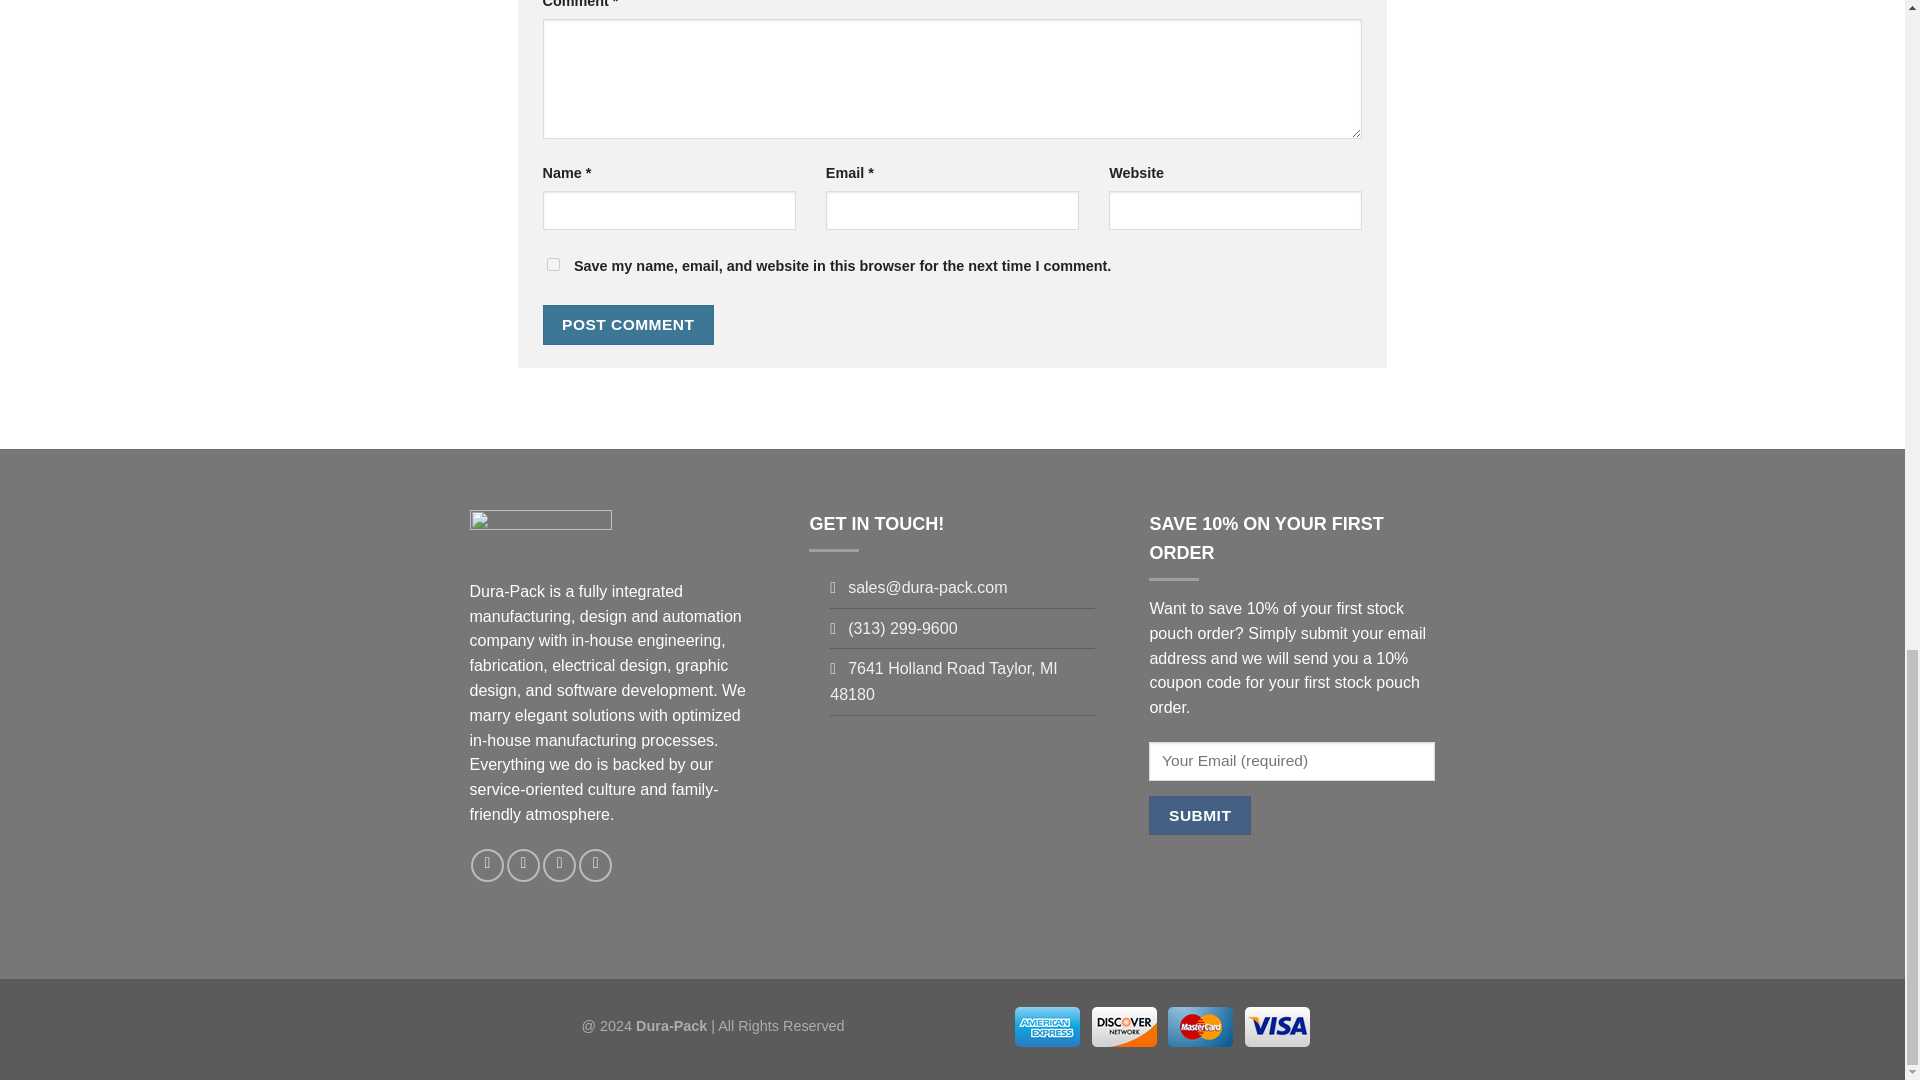 This screenshot has width=1920, height=1080. What do you see at coordinates (628, 324) in the screenshot?
I see `Post Comment` at bounding box center [628, 324].